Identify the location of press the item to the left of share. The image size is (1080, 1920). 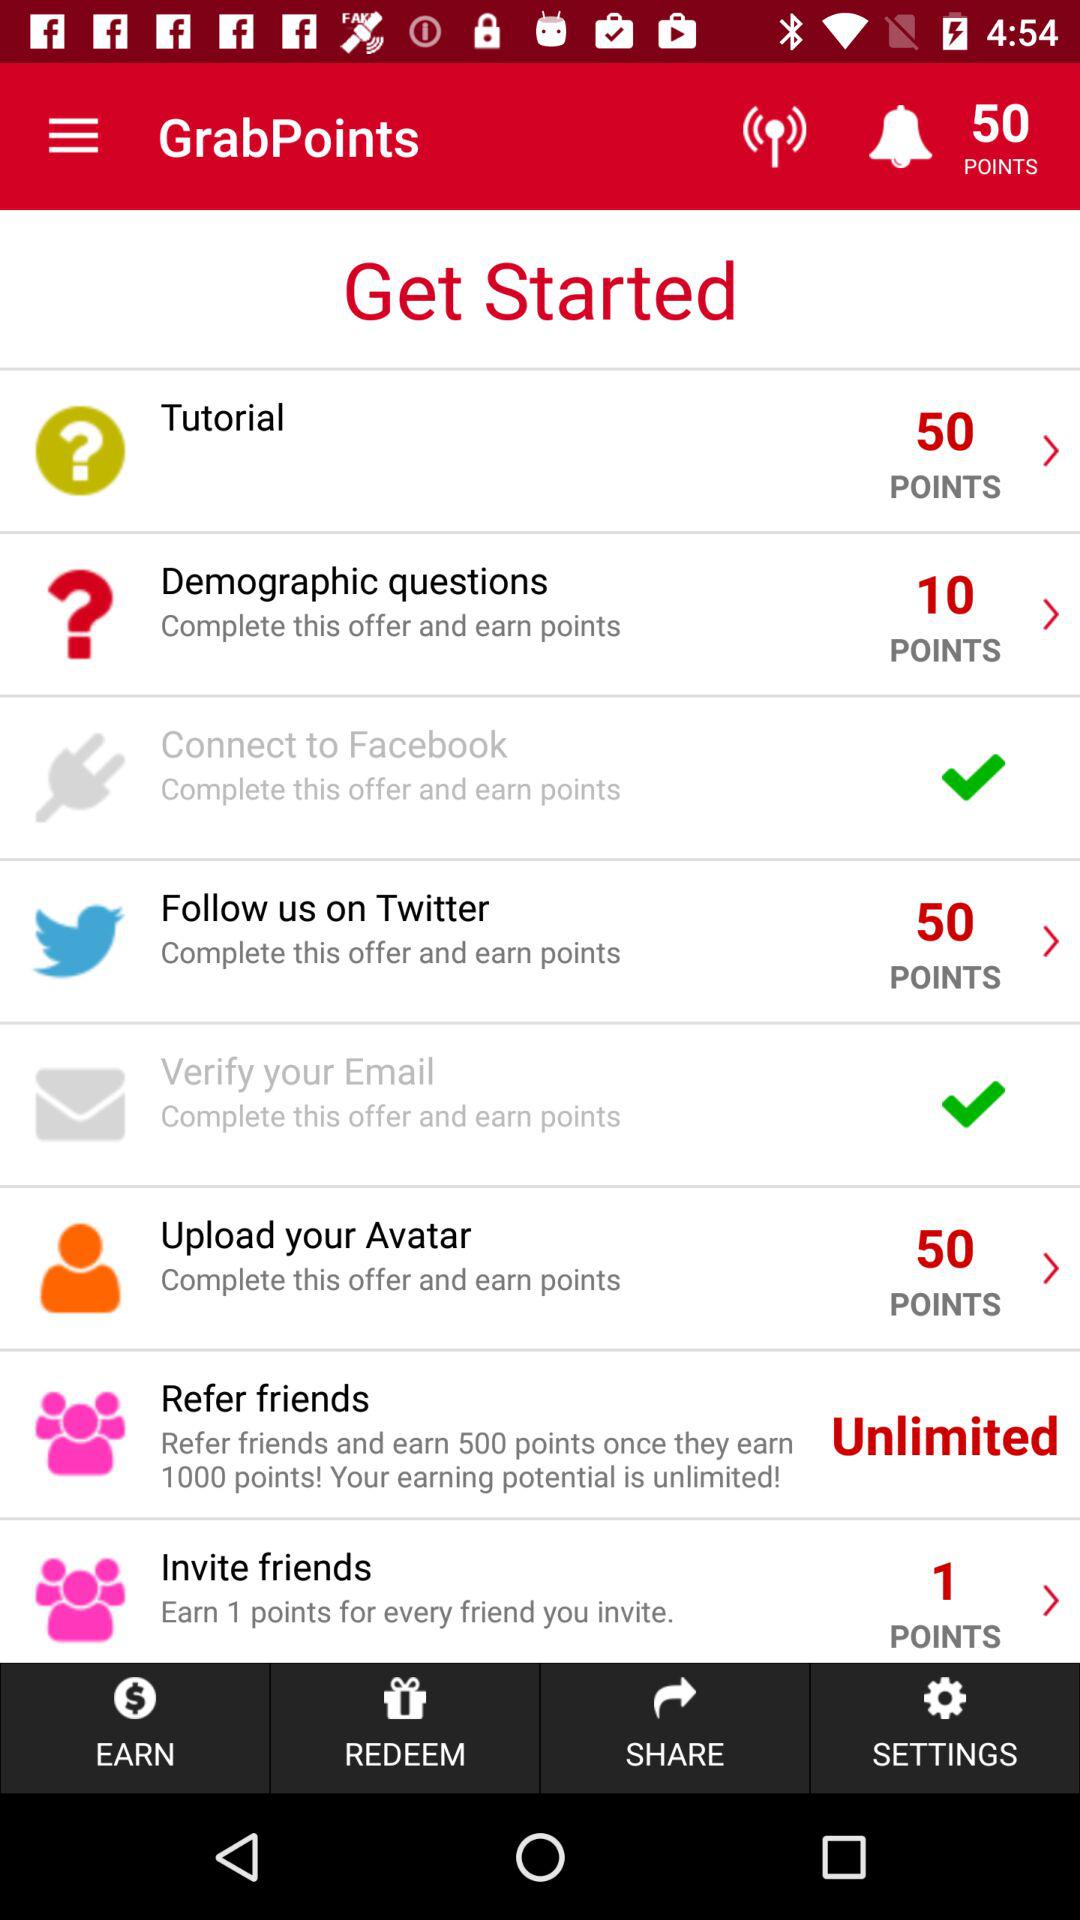
(404, 1728).